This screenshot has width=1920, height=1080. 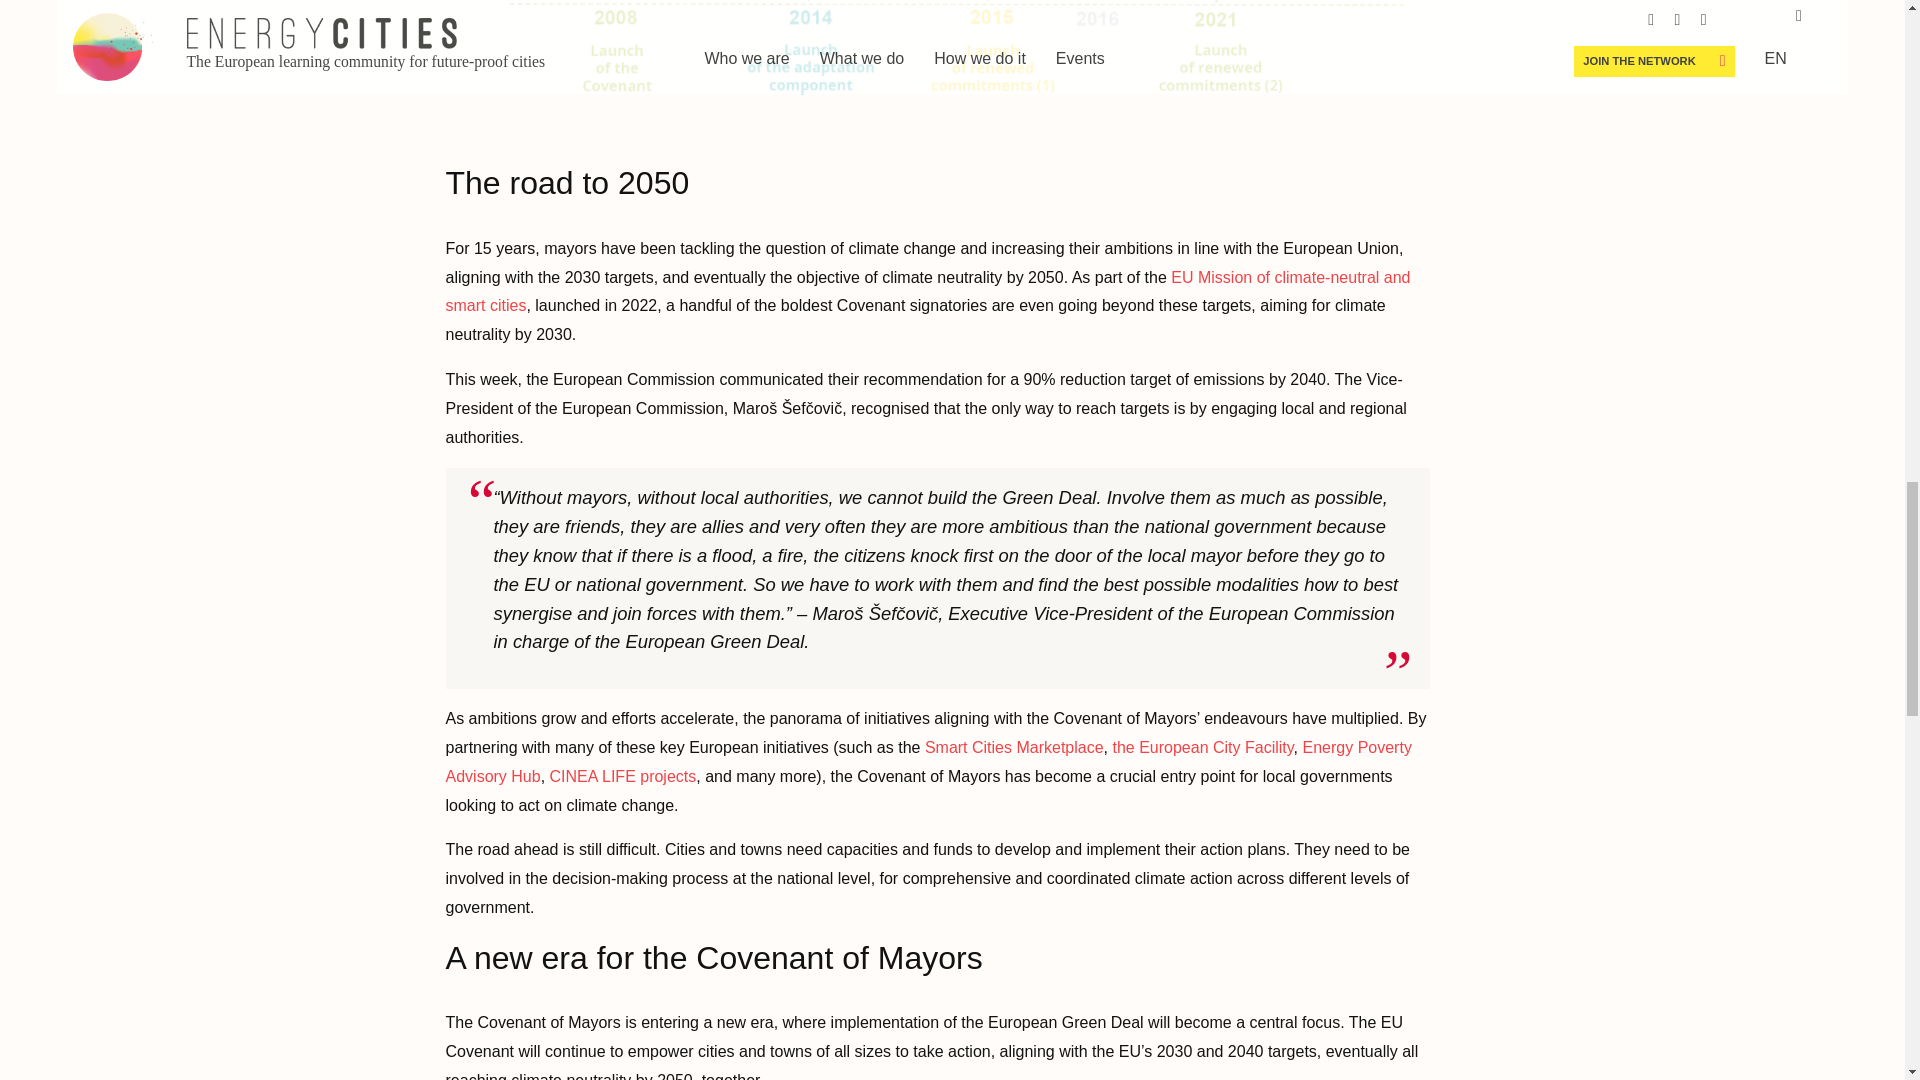 What do you see at coordinates (1202, 747) in the screenshot?
I see `the European City Facility` at bounding box center [1202, 747].